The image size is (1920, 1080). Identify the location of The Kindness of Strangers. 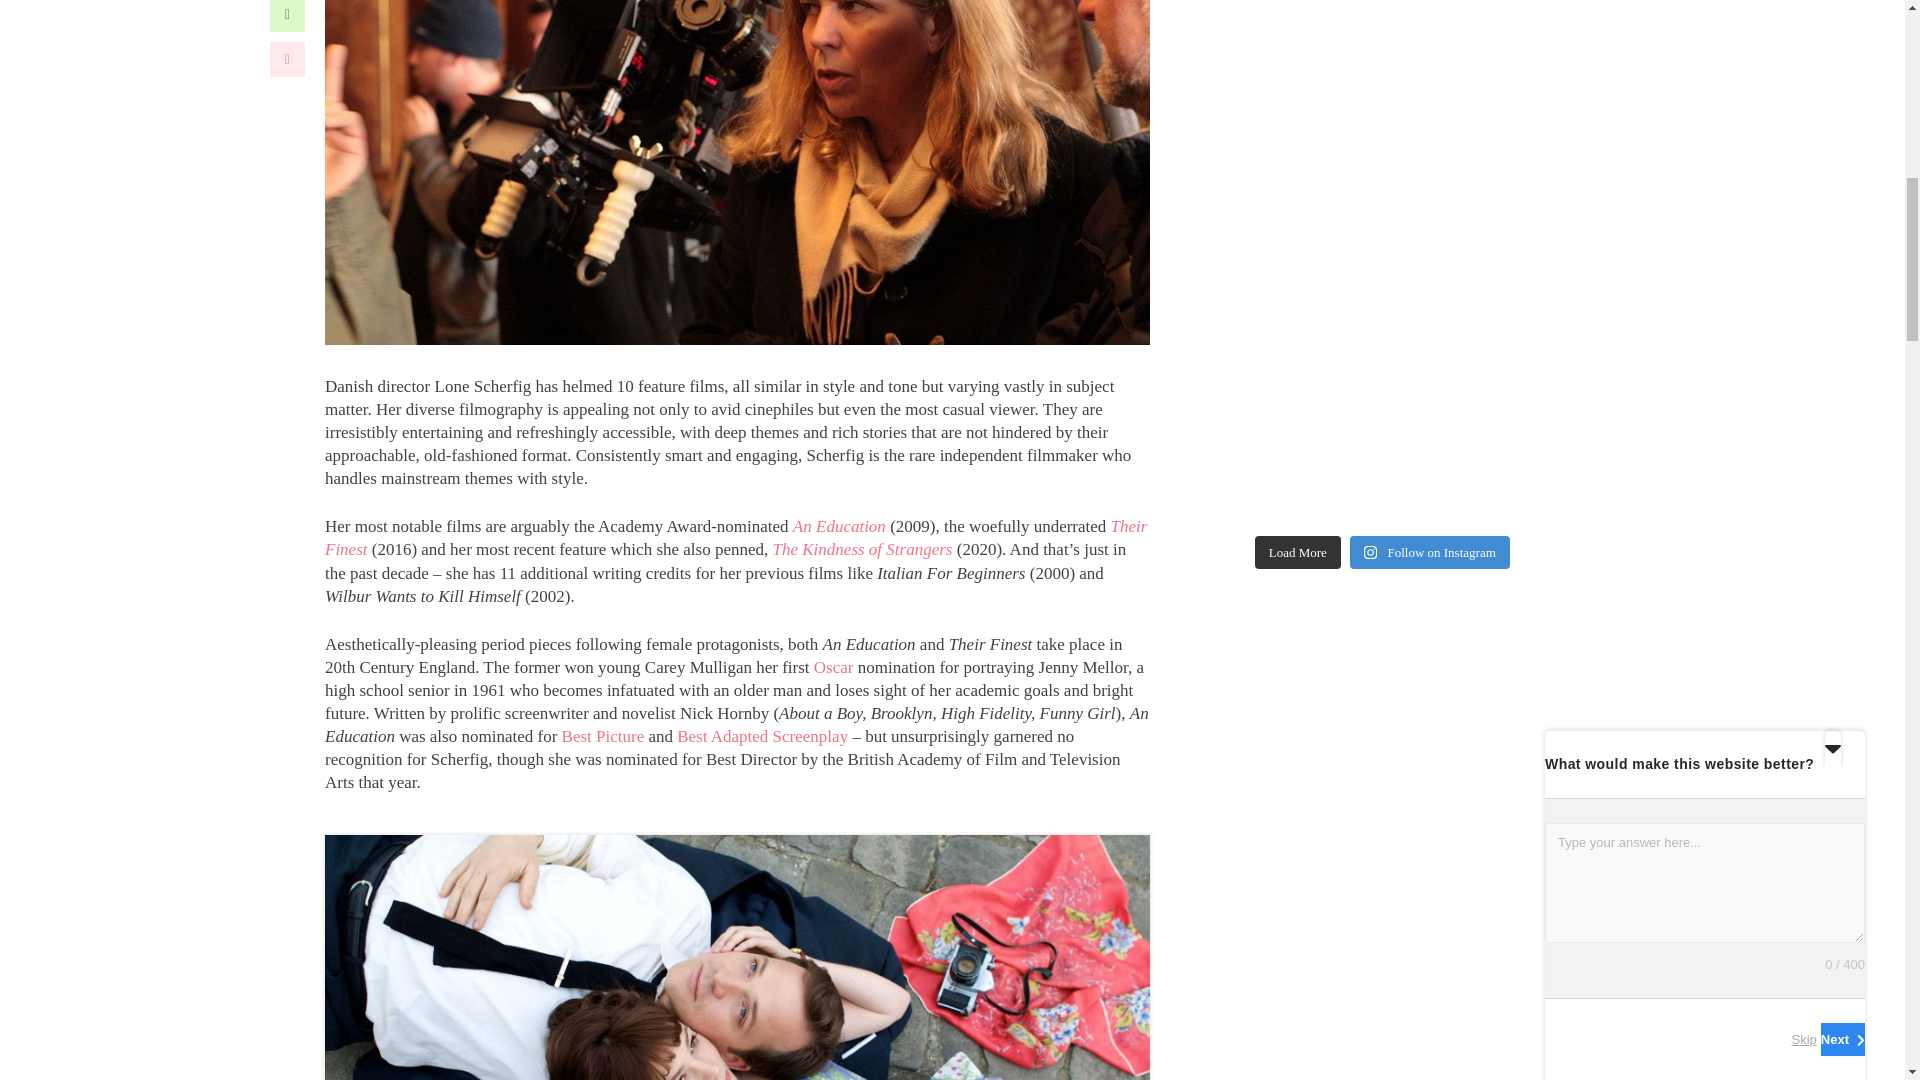
(862, 550).